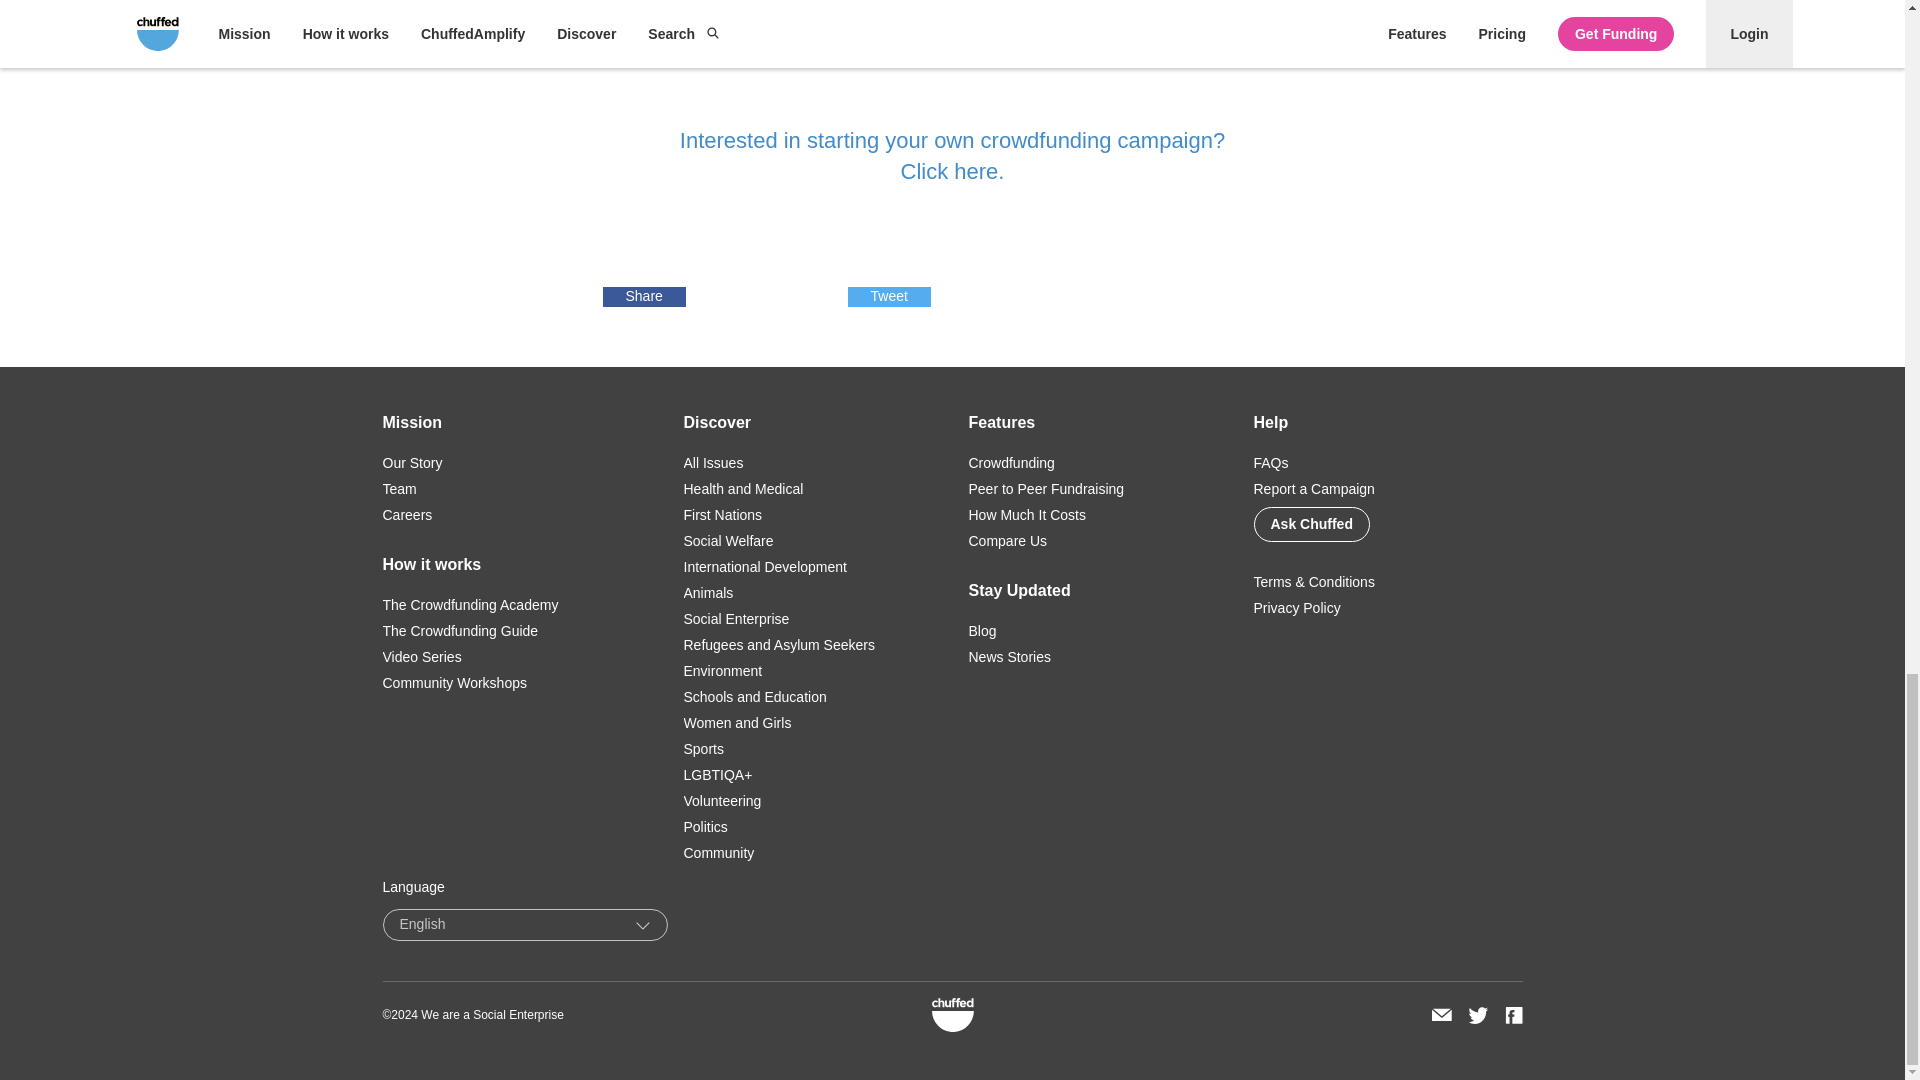  Describe the element at coordinates (454, 683) in the screenshot. I see `Community Workshops` at that location.